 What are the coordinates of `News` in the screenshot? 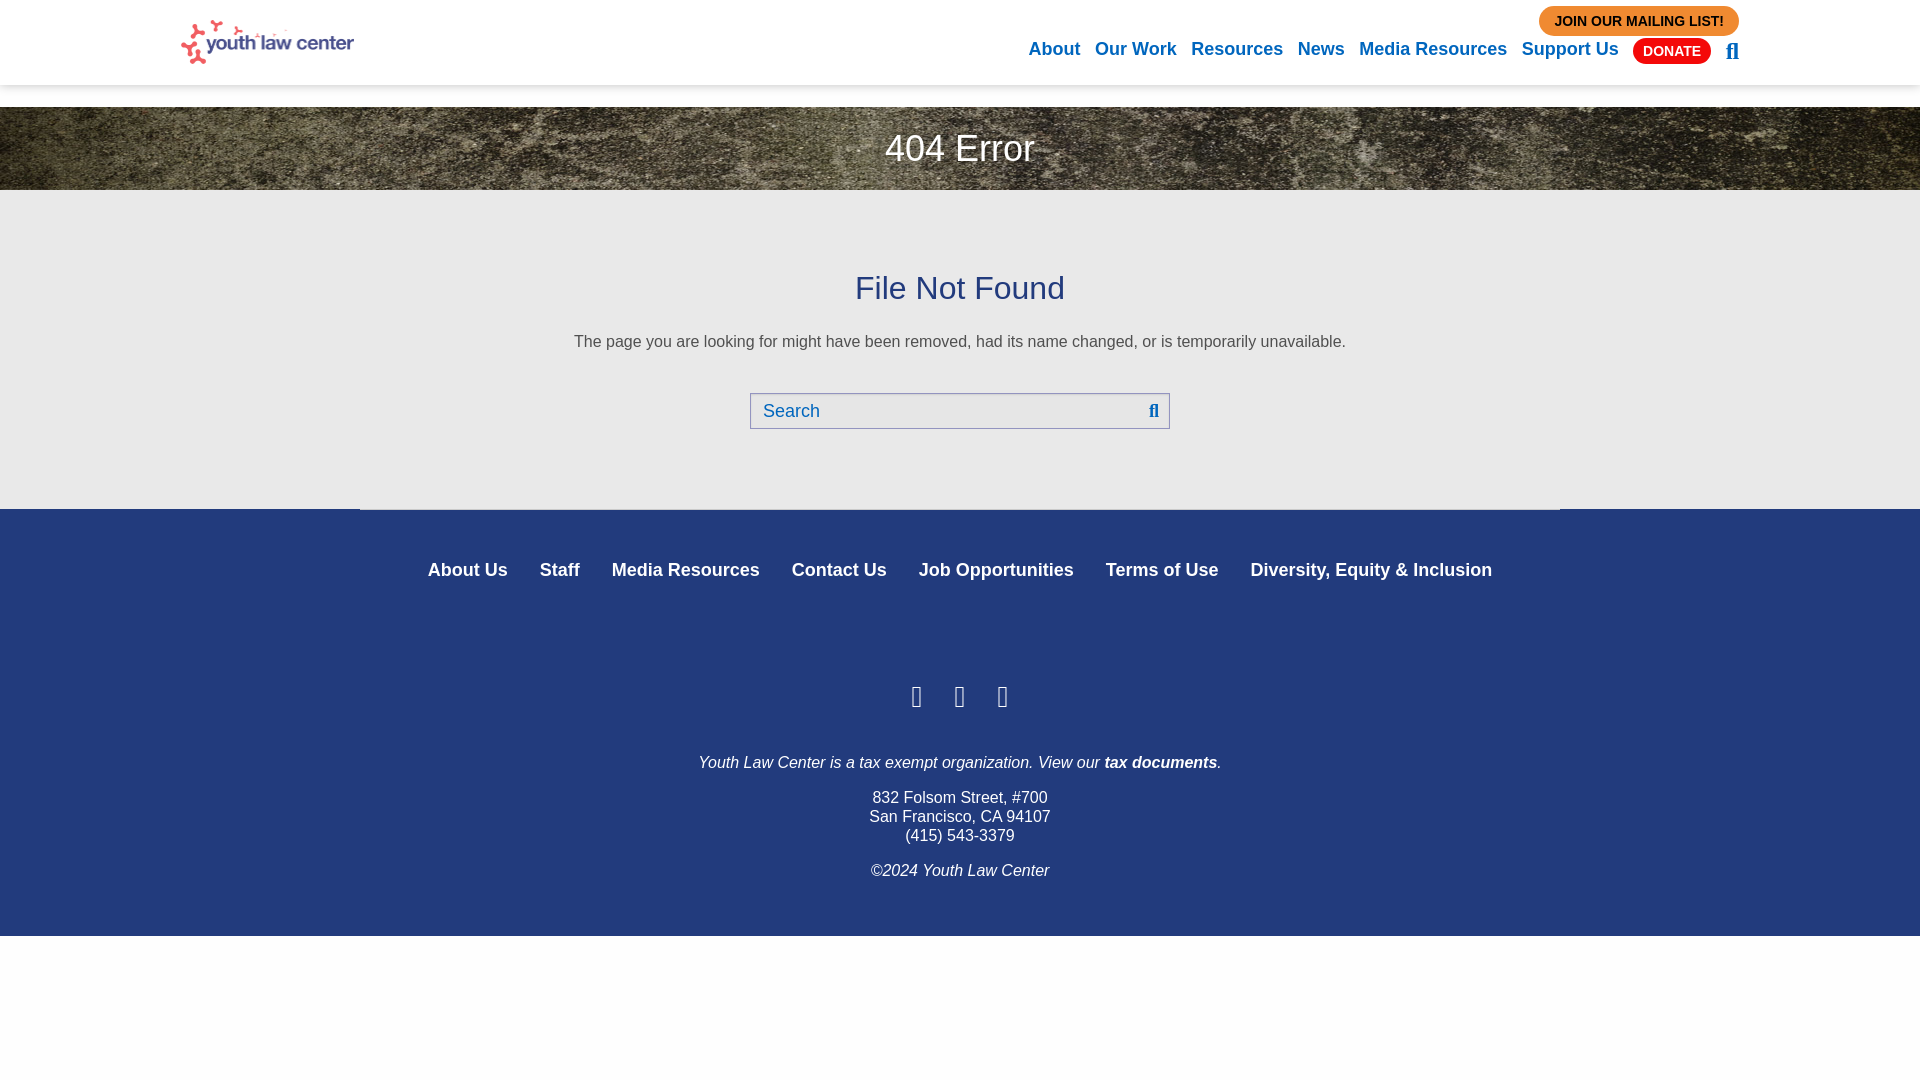 It's located at (1321, 48).